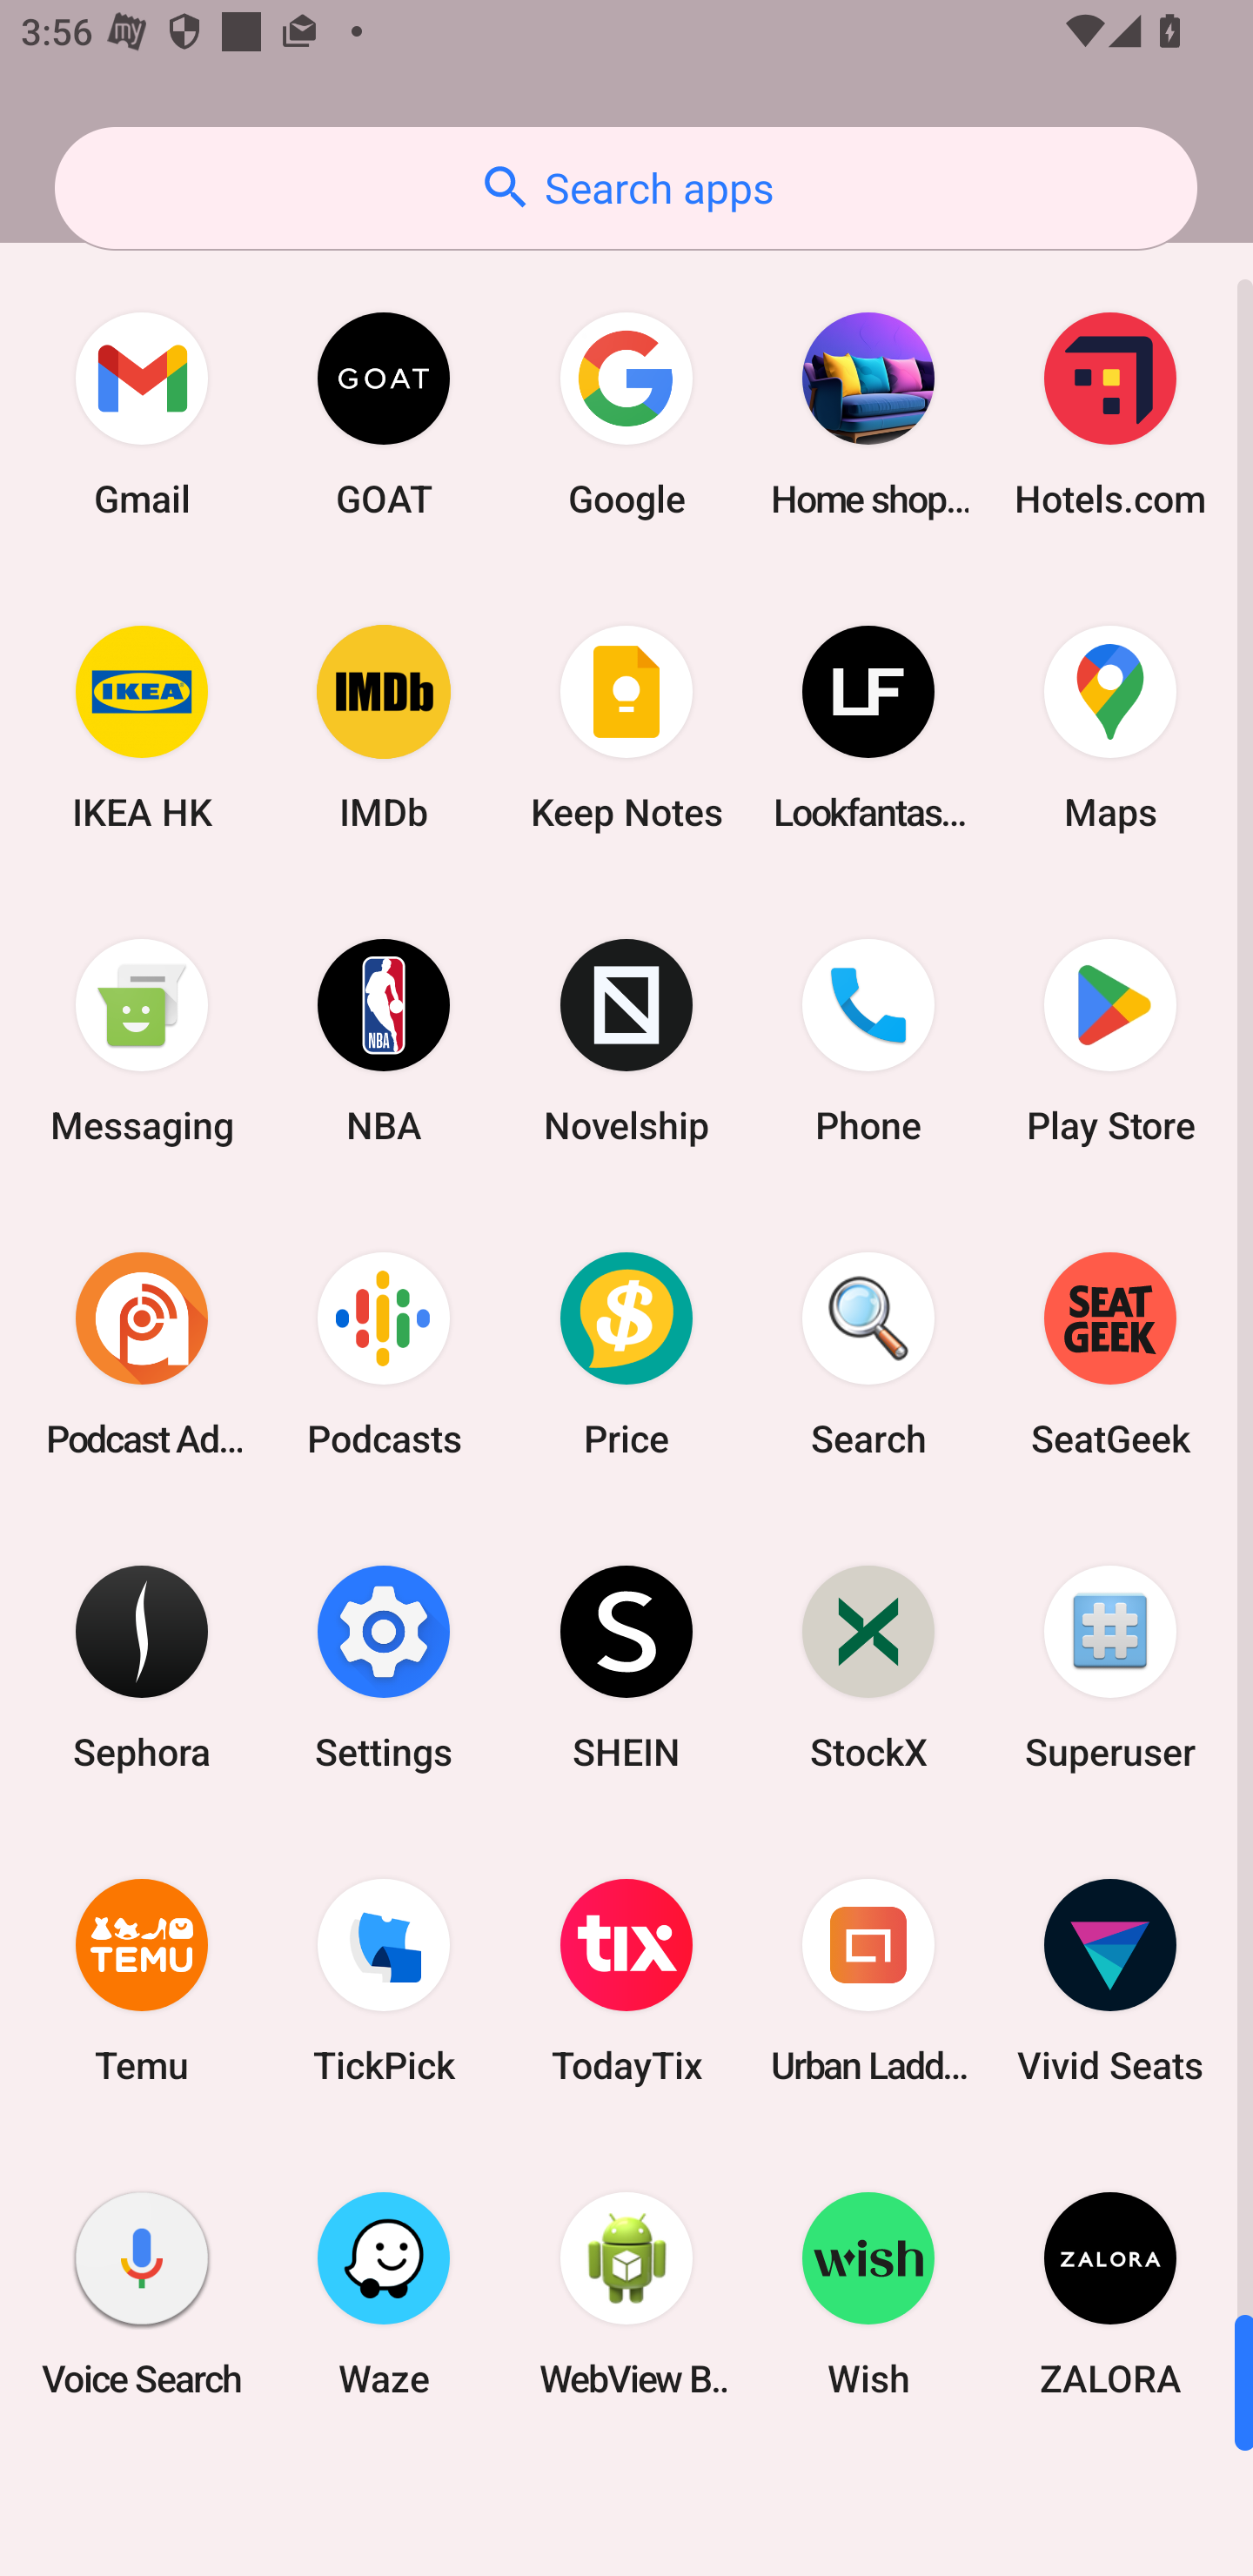  I want to click on Maps, so click(1110, 728).